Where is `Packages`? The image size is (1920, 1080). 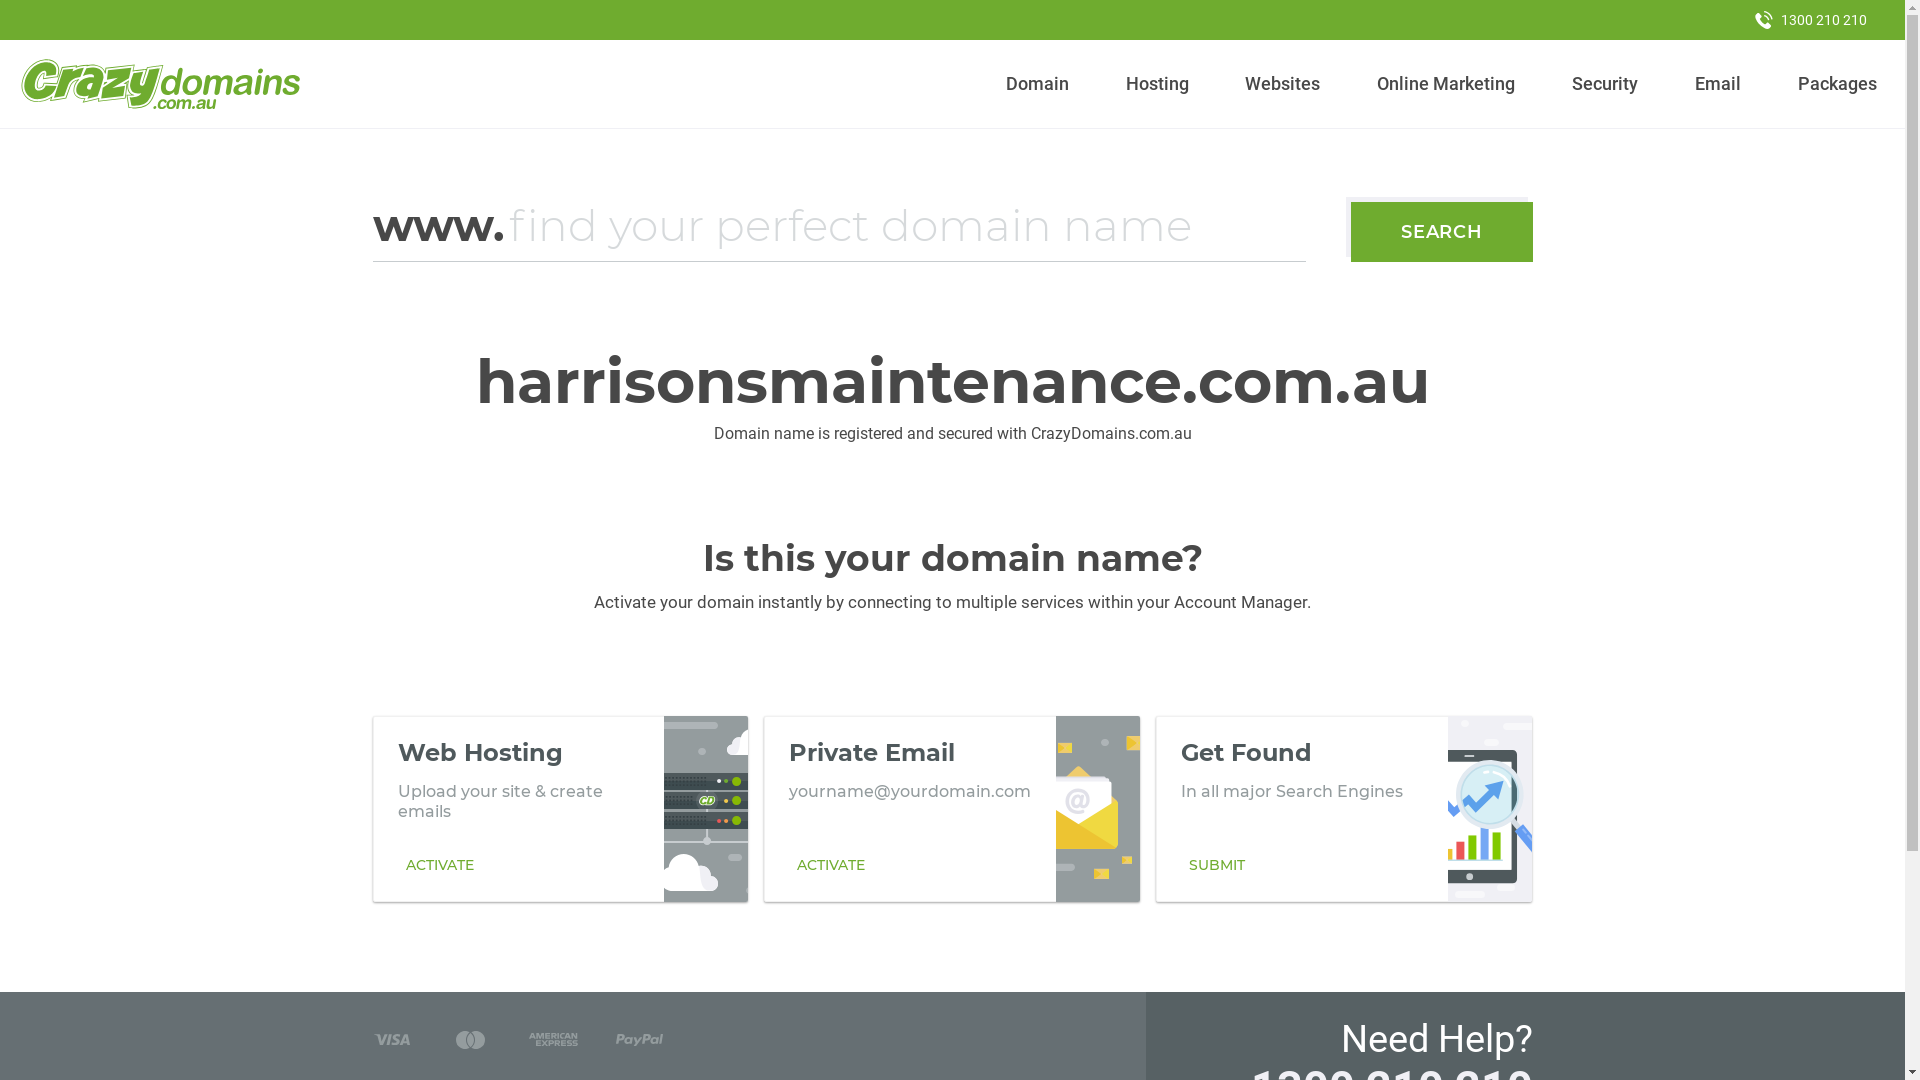
Packages is located at coordinates (1837, 84).